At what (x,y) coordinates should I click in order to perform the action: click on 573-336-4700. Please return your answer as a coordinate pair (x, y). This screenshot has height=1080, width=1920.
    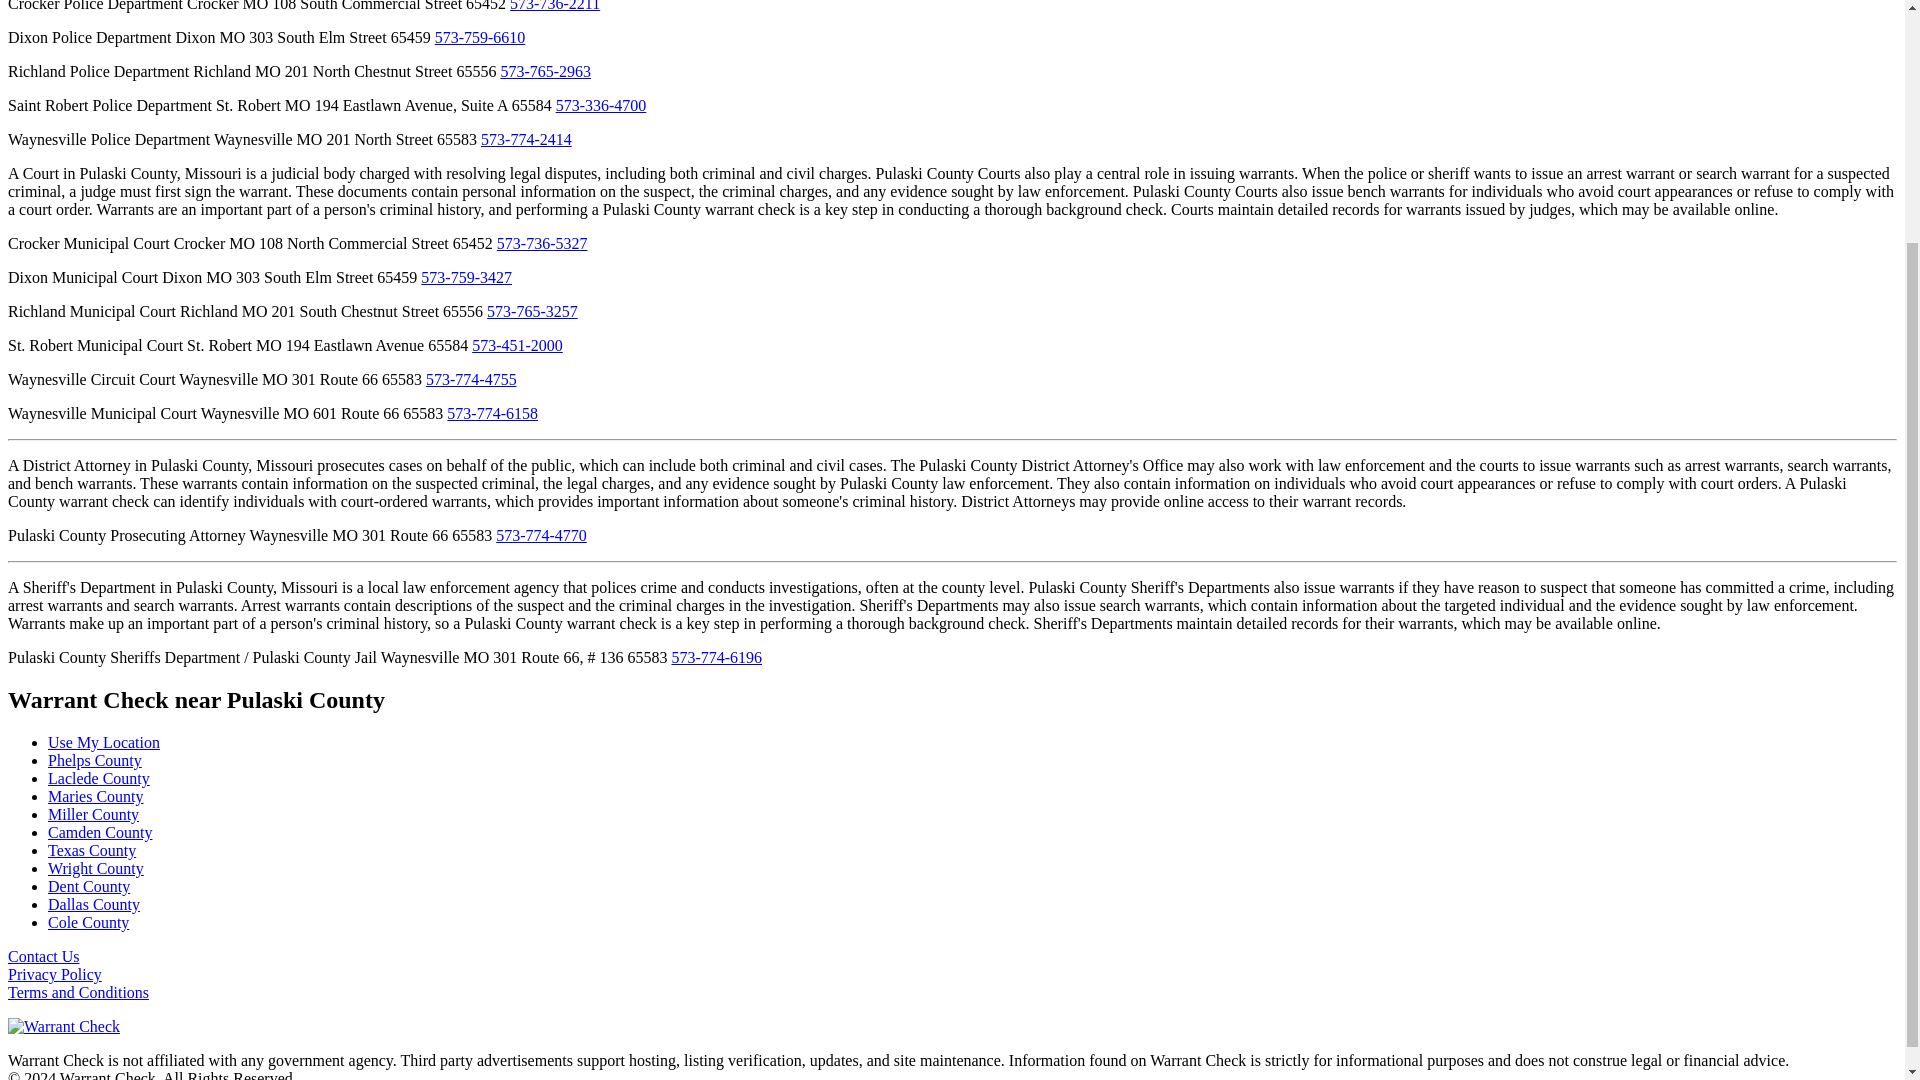
    Looking at the image, I should click on (602, 106).